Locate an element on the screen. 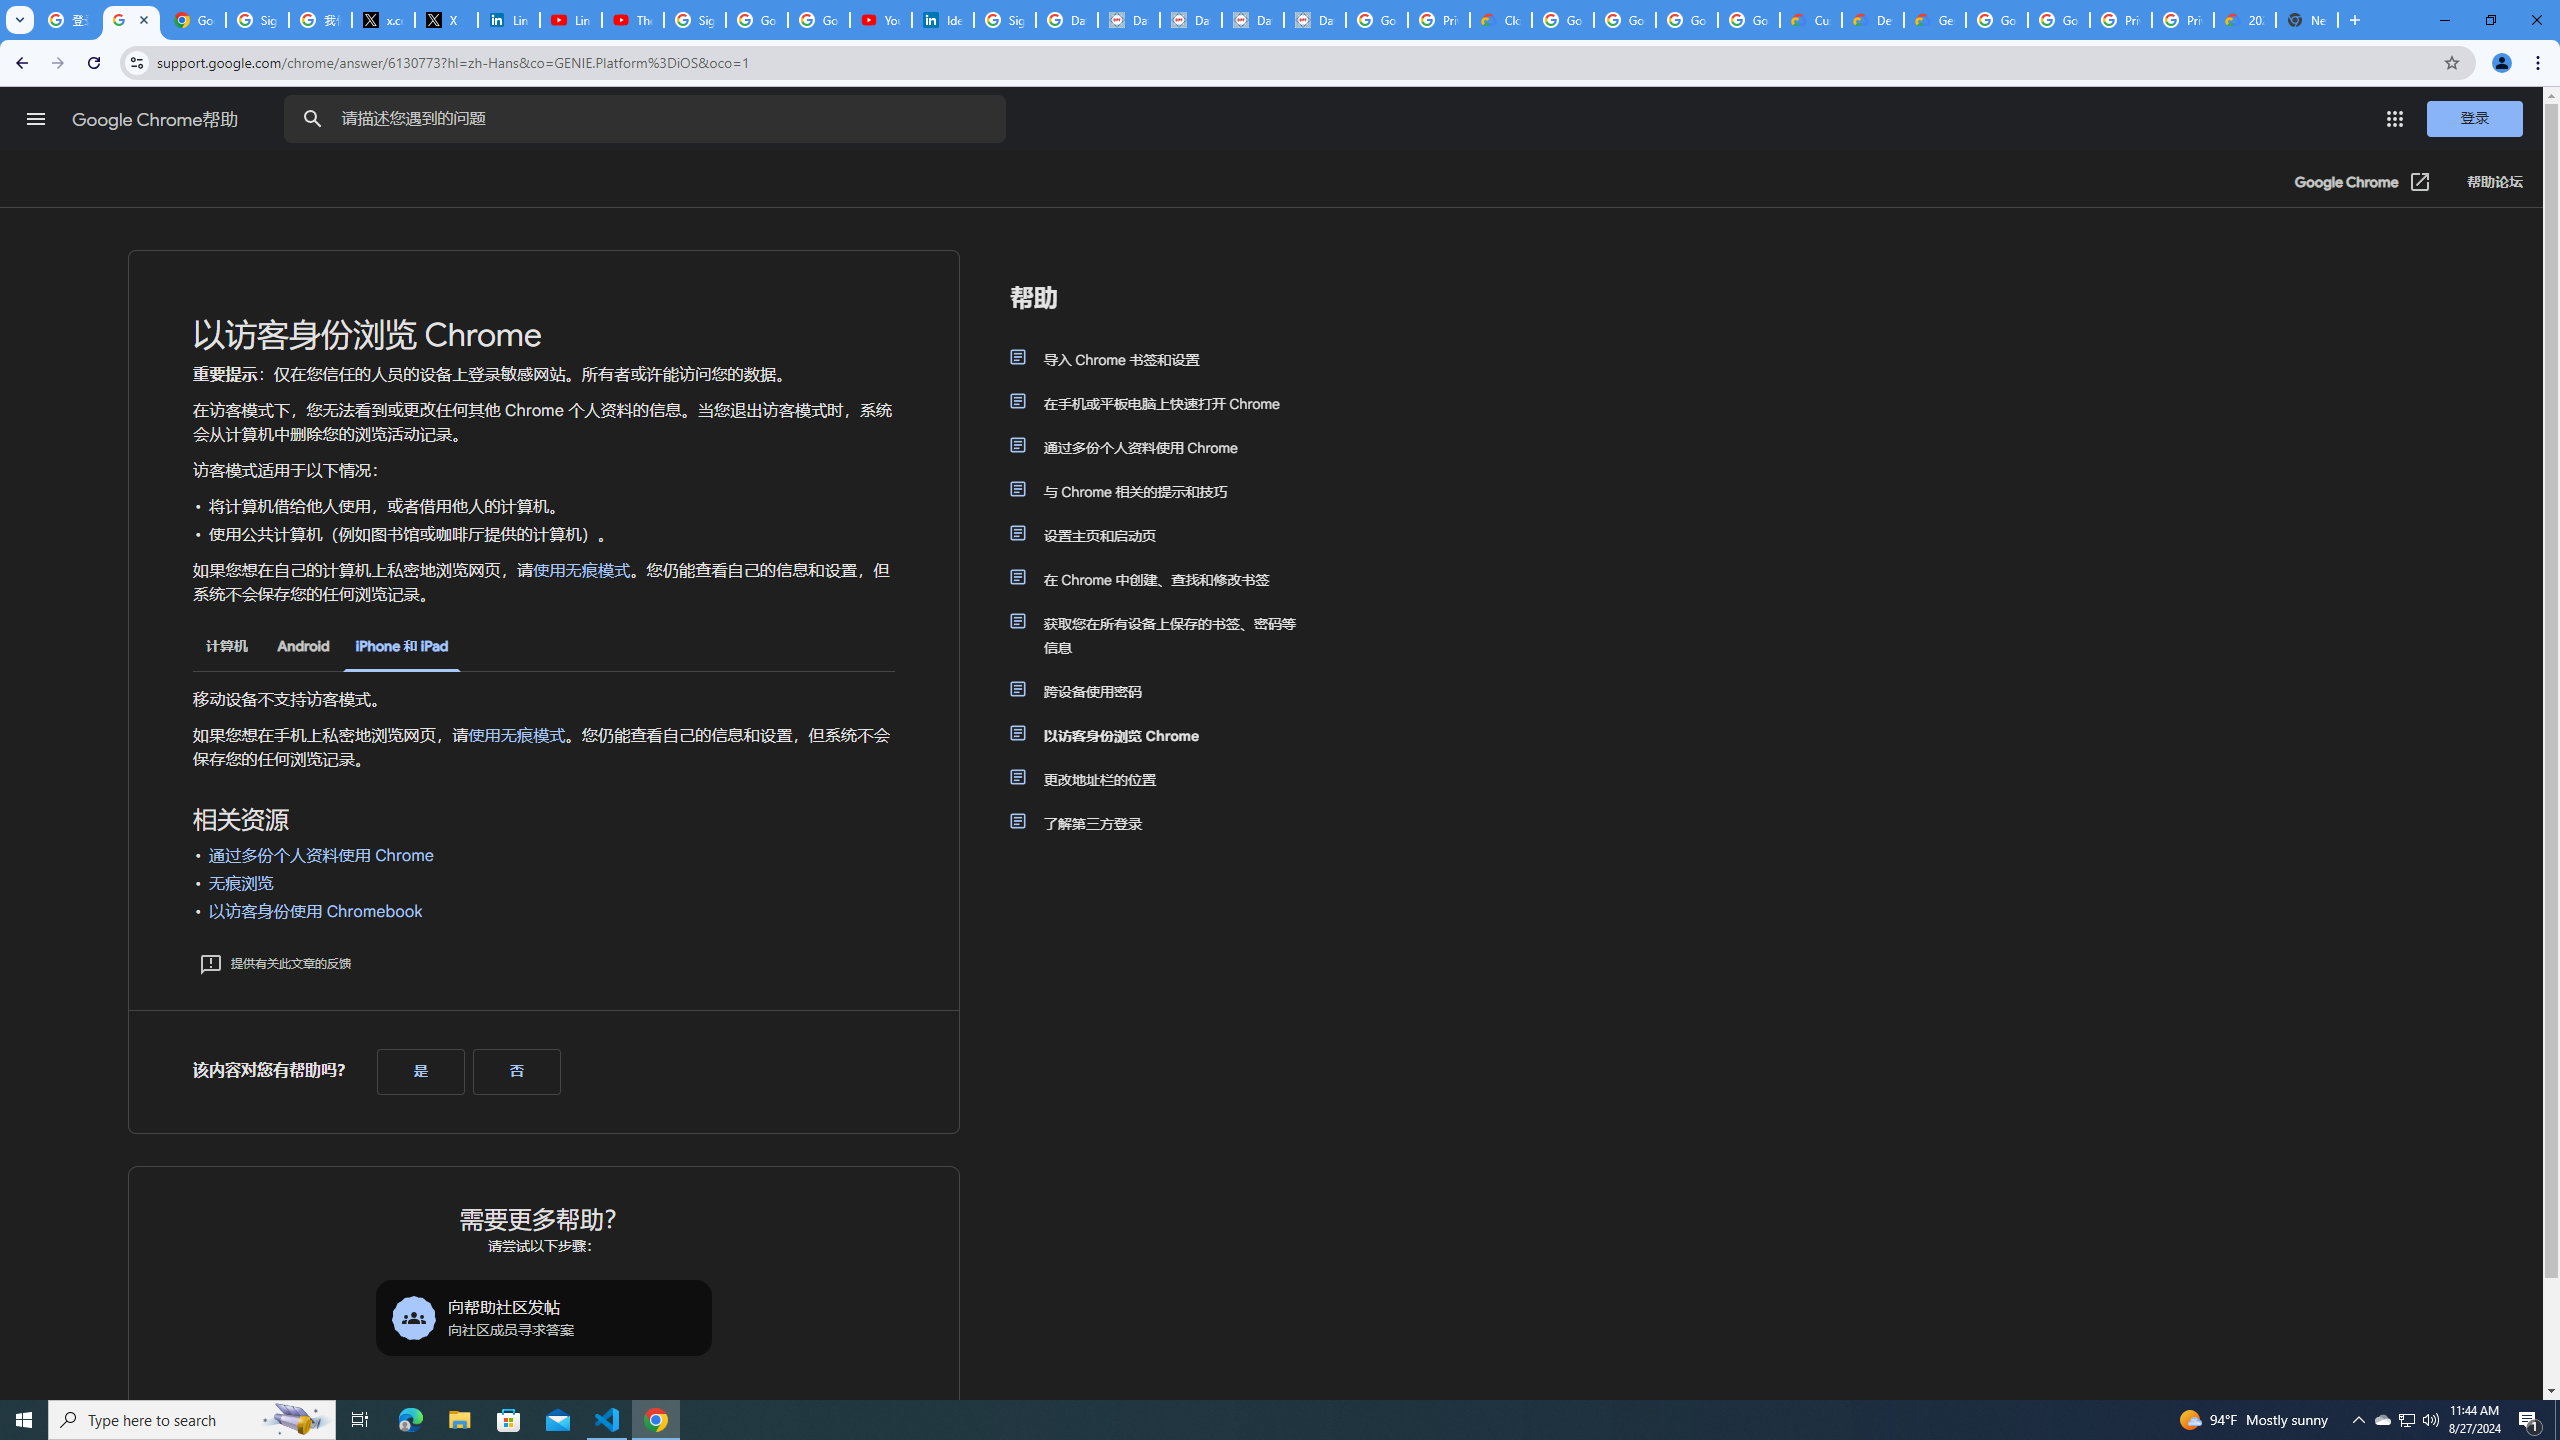 This screenshot has width=2560, height=1440. New Tab is located at coordinates (2308, 20).